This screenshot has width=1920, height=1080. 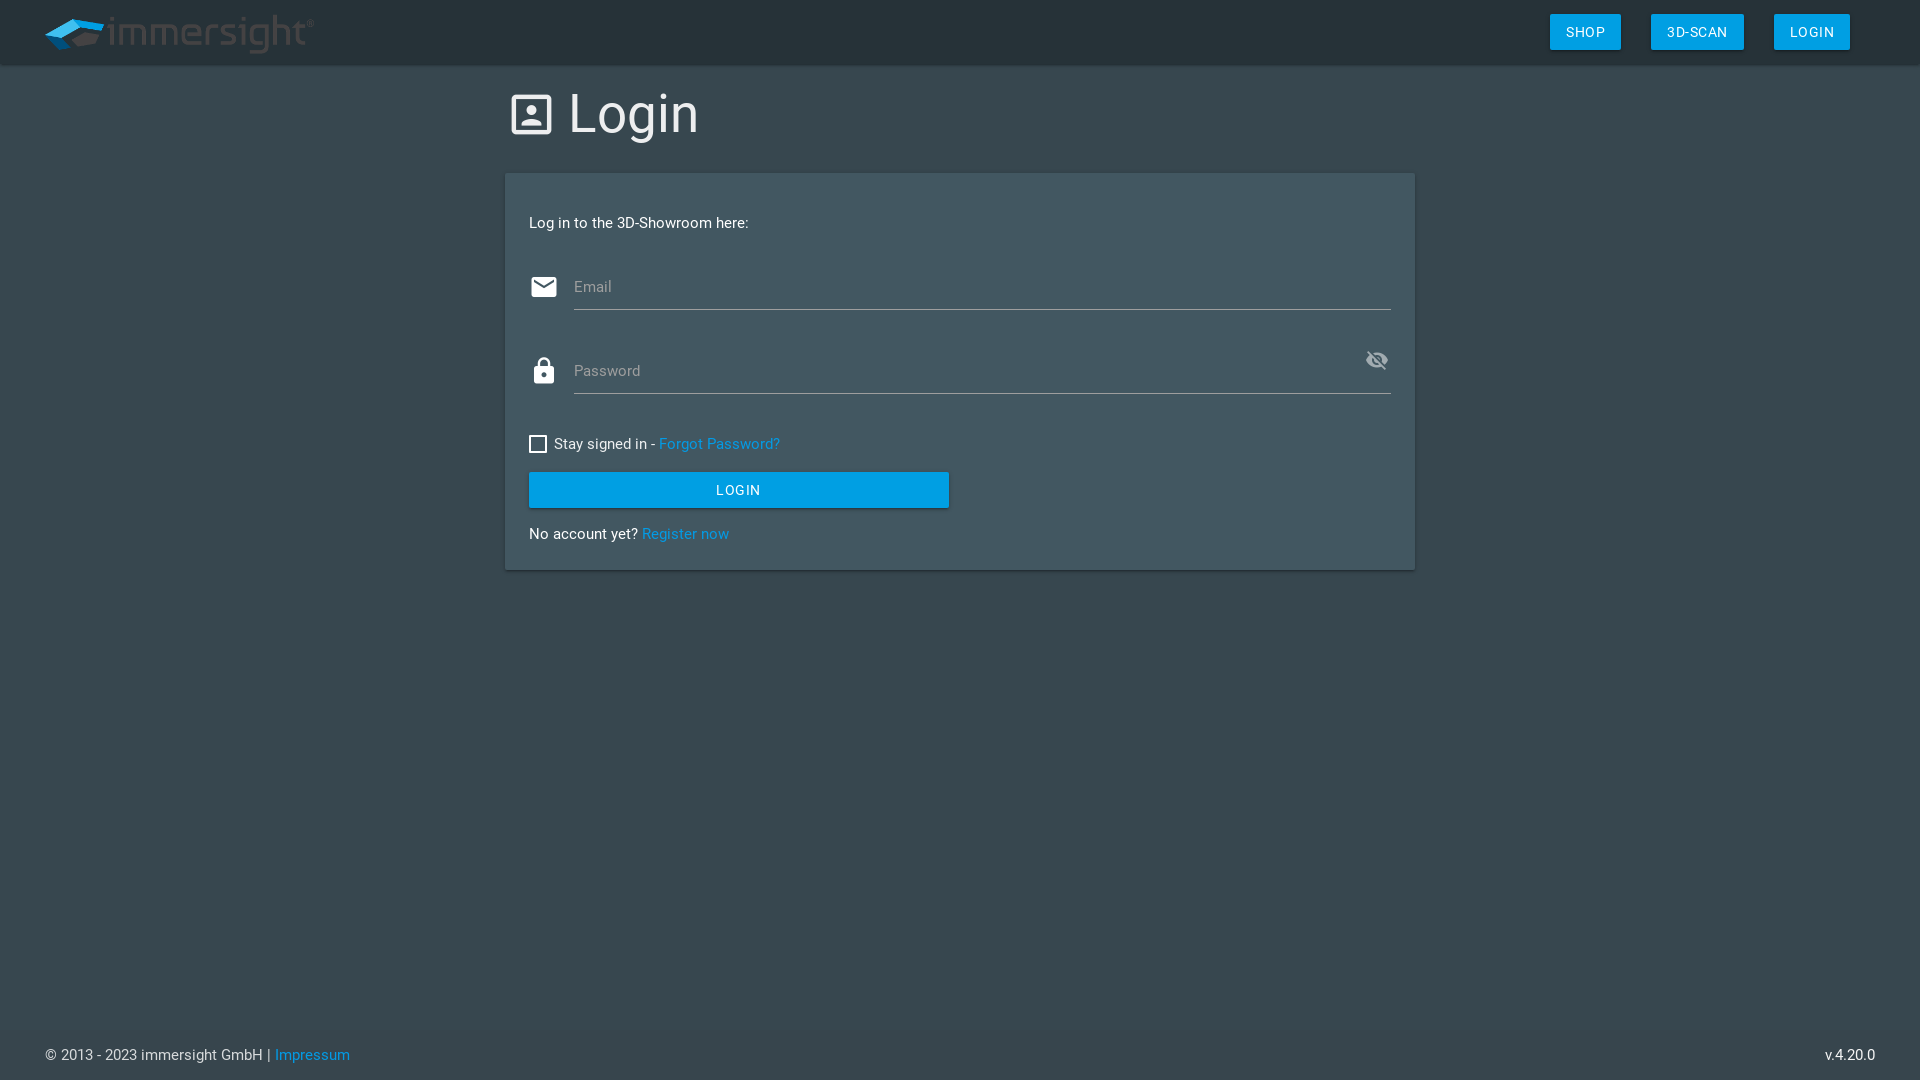 I want to click on SHOP, so click(x=1586, y=32).